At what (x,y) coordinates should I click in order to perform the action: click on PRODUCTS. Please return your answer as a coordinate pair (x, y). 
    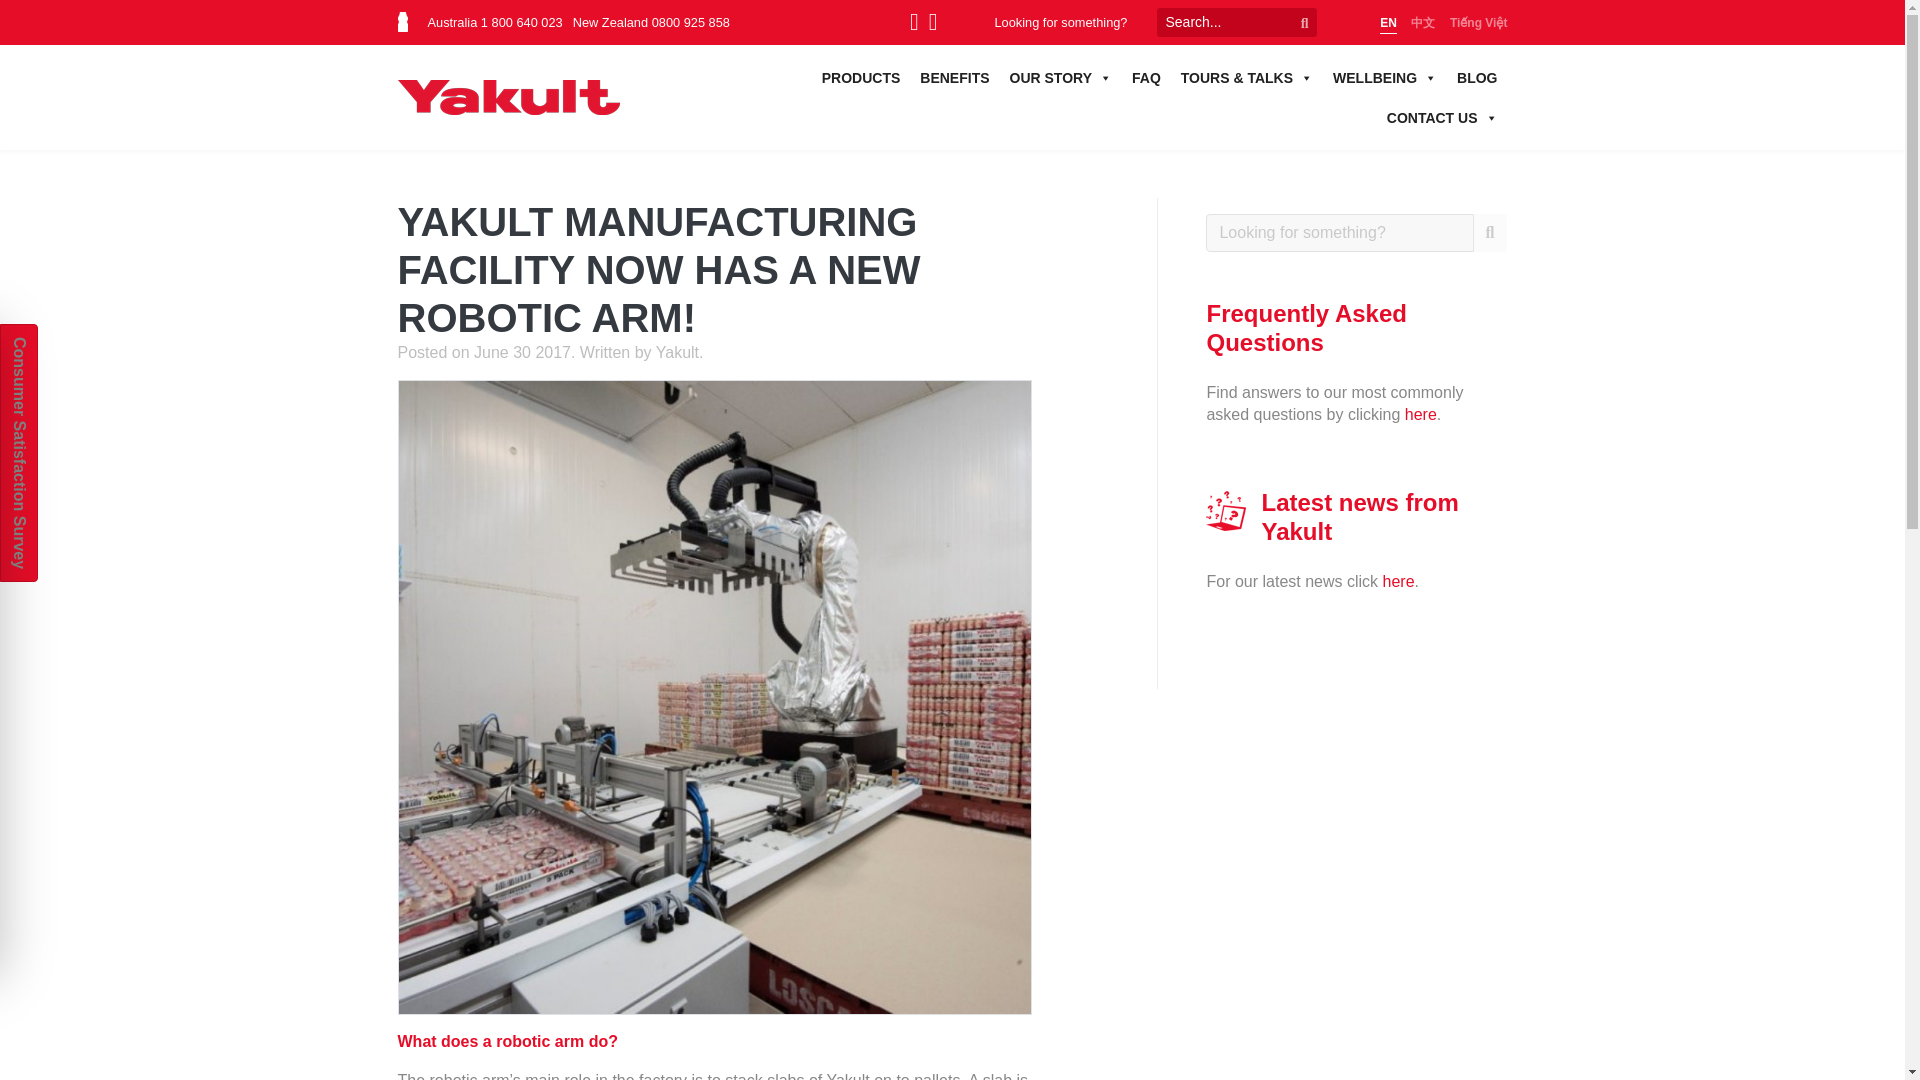
    Looking at the image, I should click on (861, 78).